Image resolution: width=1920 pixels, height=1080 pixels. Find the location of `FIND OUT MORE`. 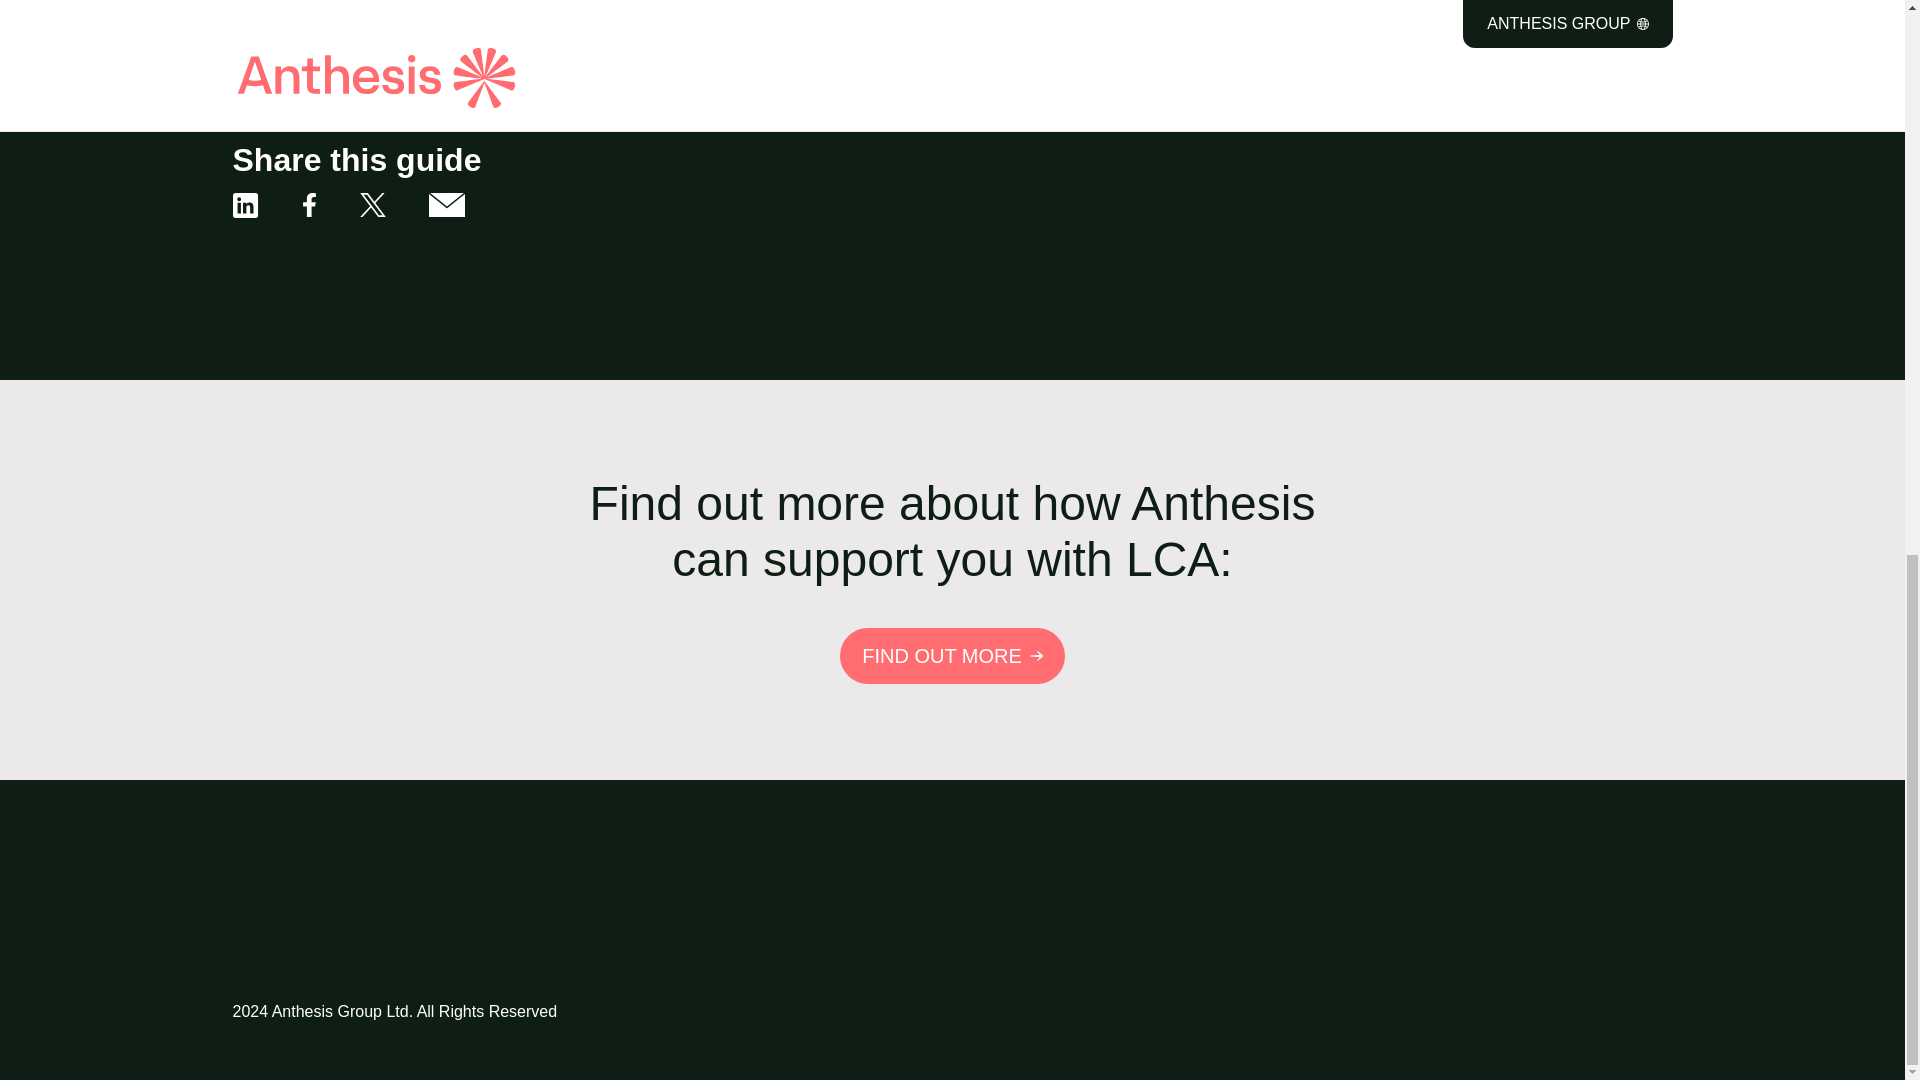

FIND OUT MORE is located at coordinates (952, 655).